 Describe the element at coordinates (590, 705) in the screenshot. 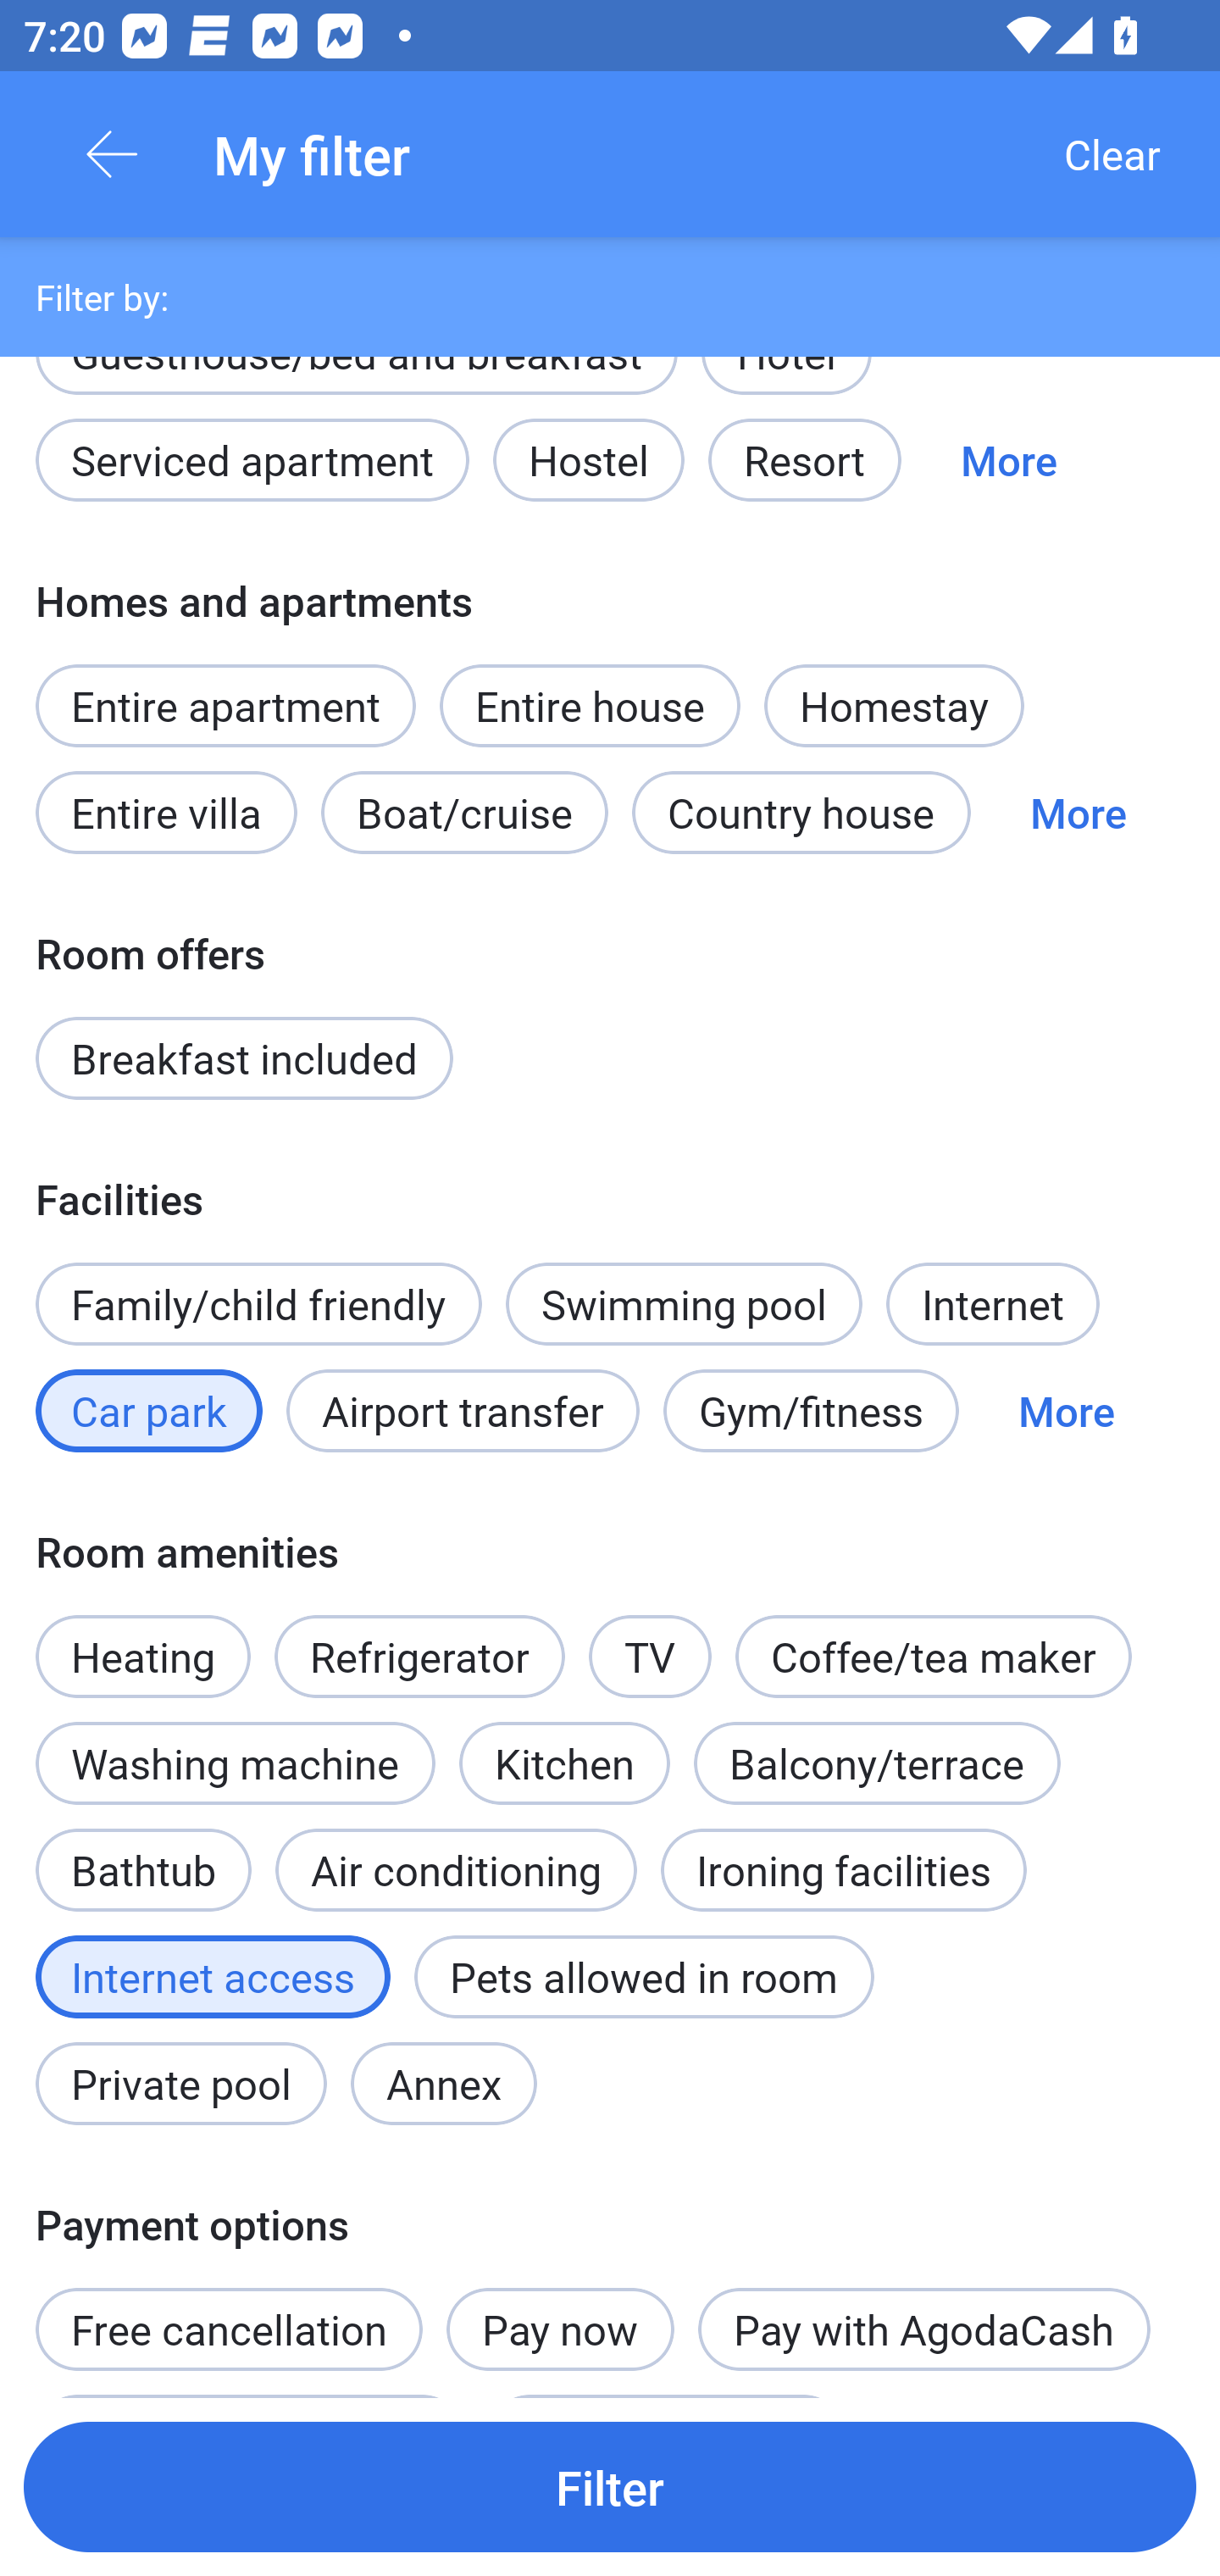

I see `Entire house` at that location.